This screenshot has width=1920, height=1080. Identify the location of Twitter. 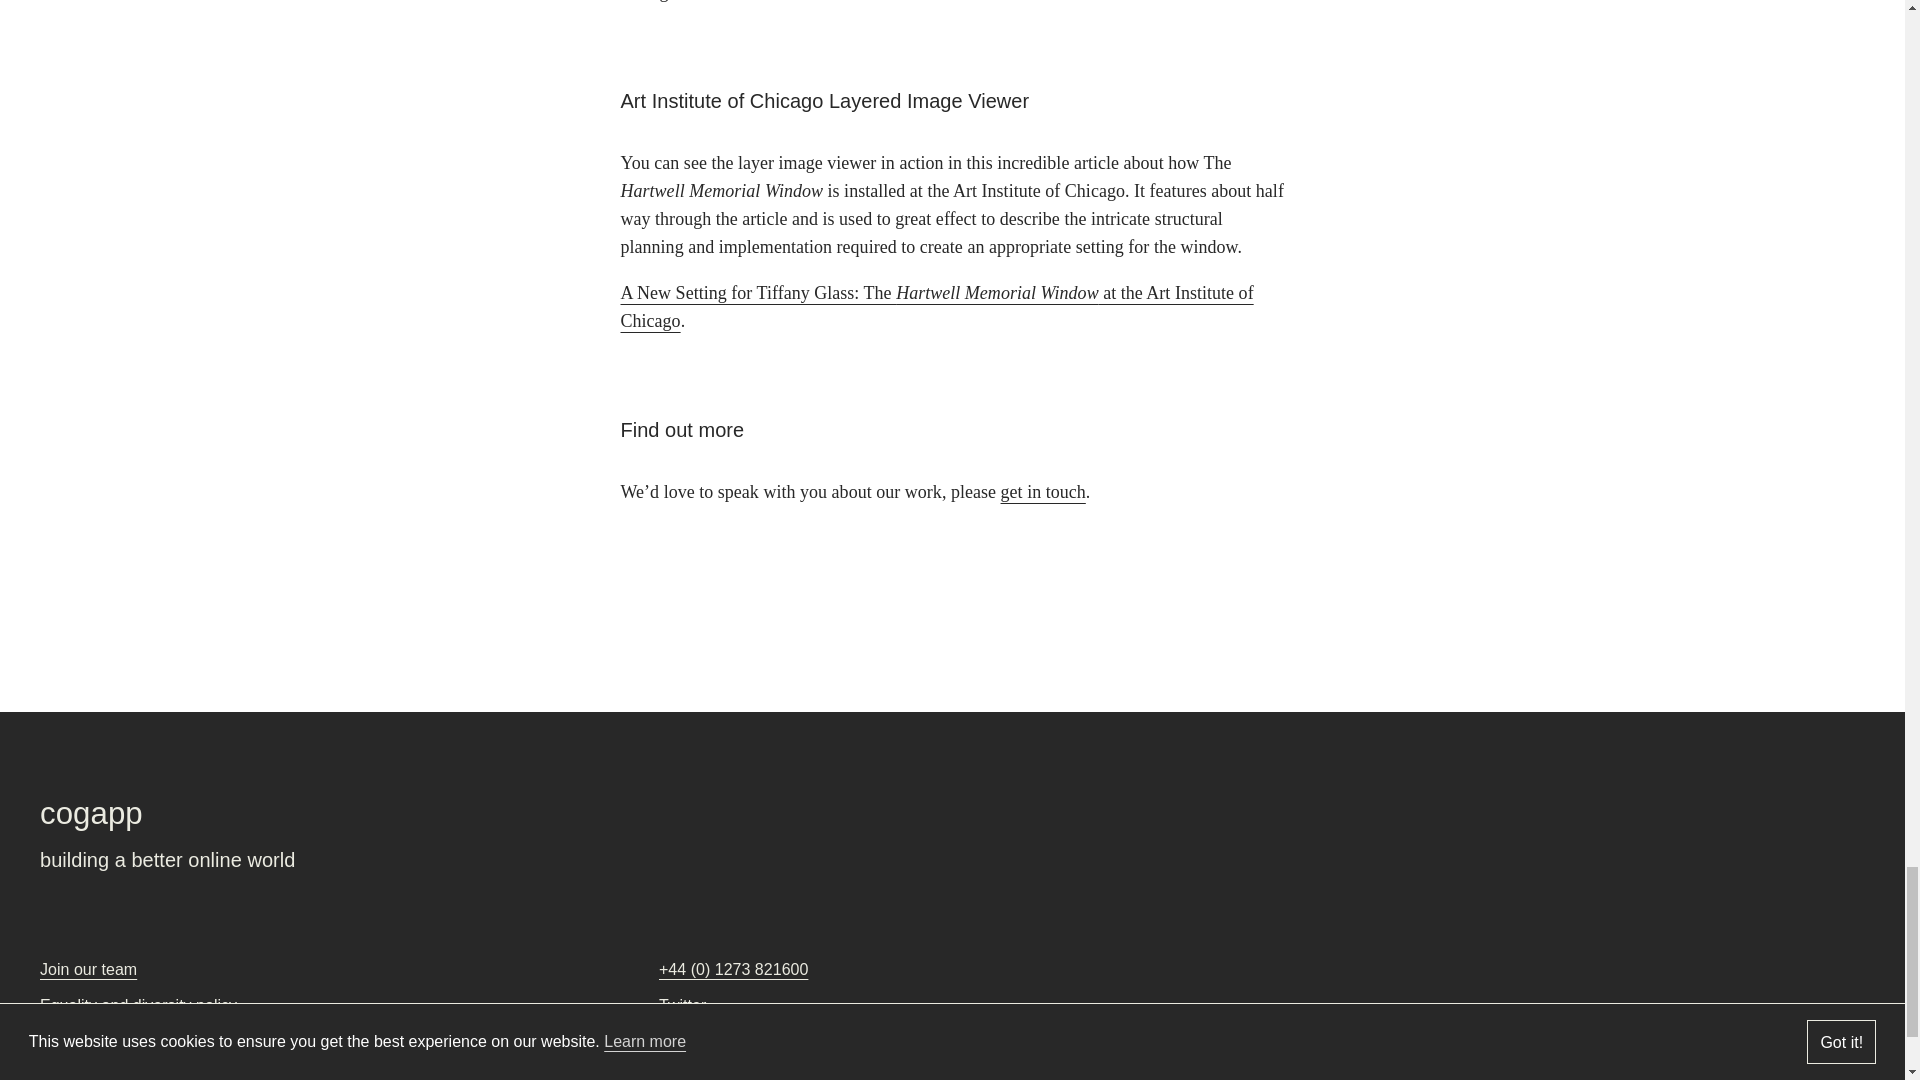
(682, 1005).